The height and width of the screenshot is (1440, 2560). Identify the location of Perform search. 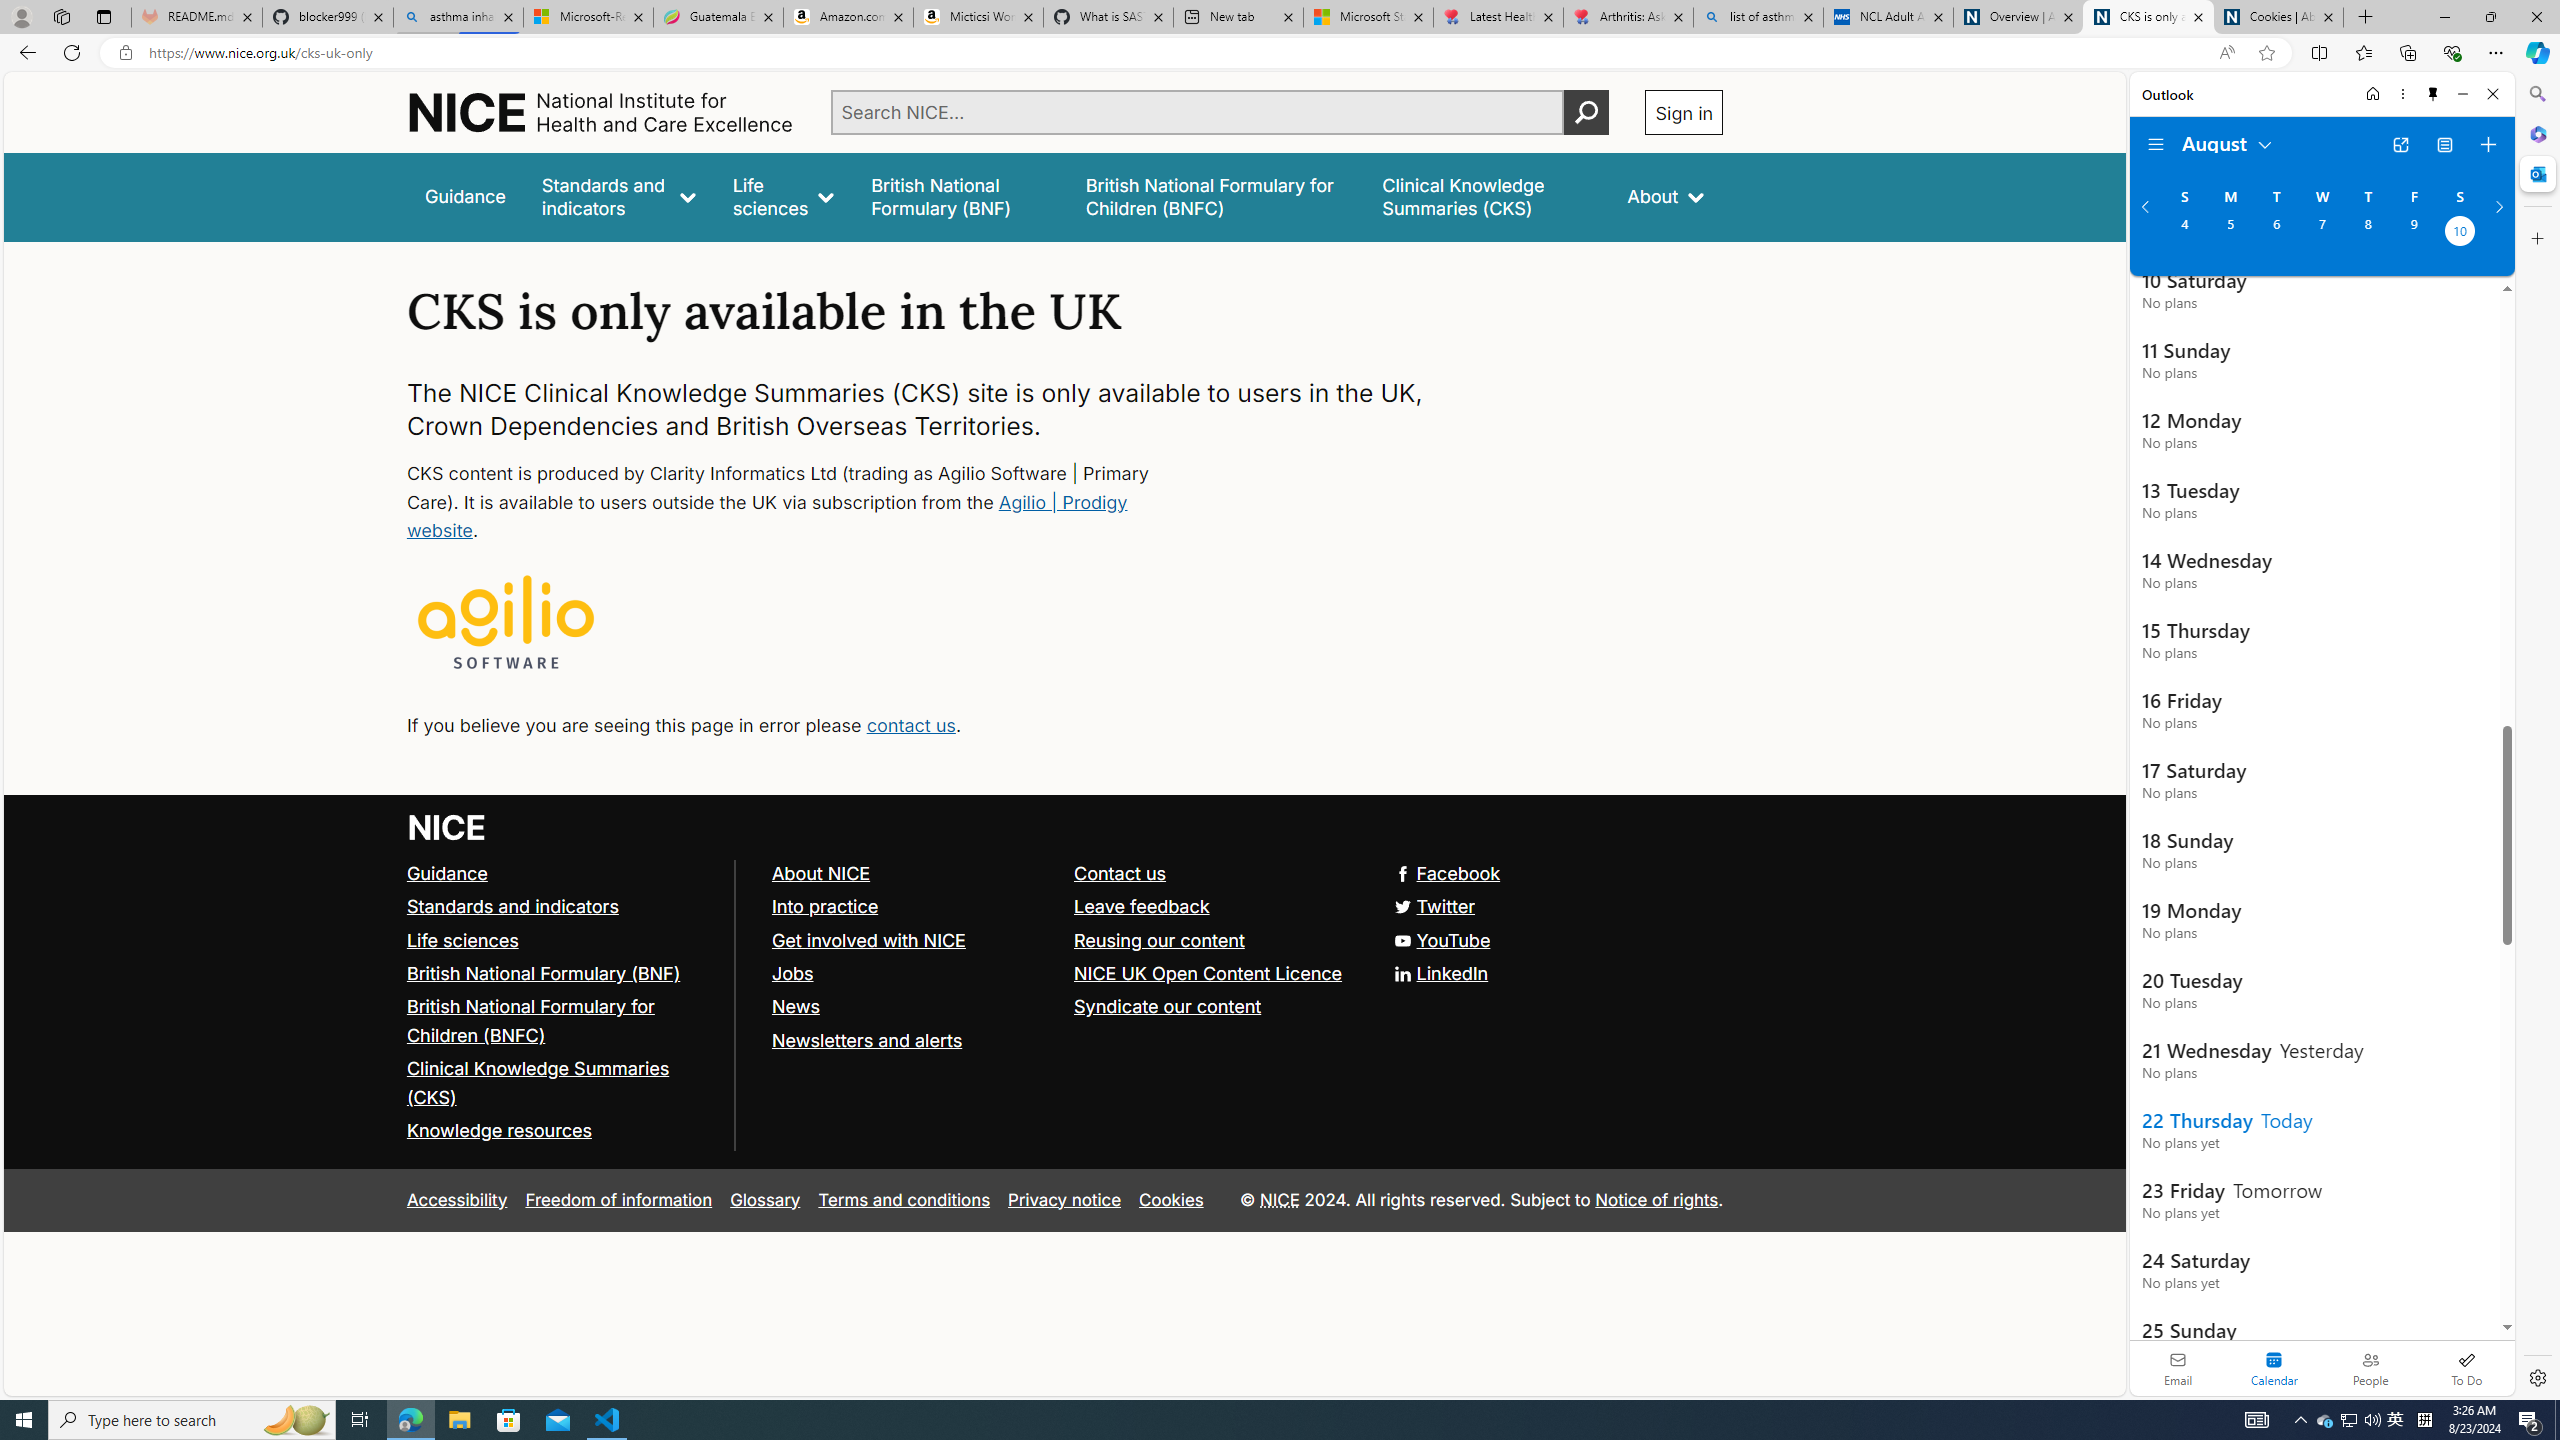
(1587, 112).